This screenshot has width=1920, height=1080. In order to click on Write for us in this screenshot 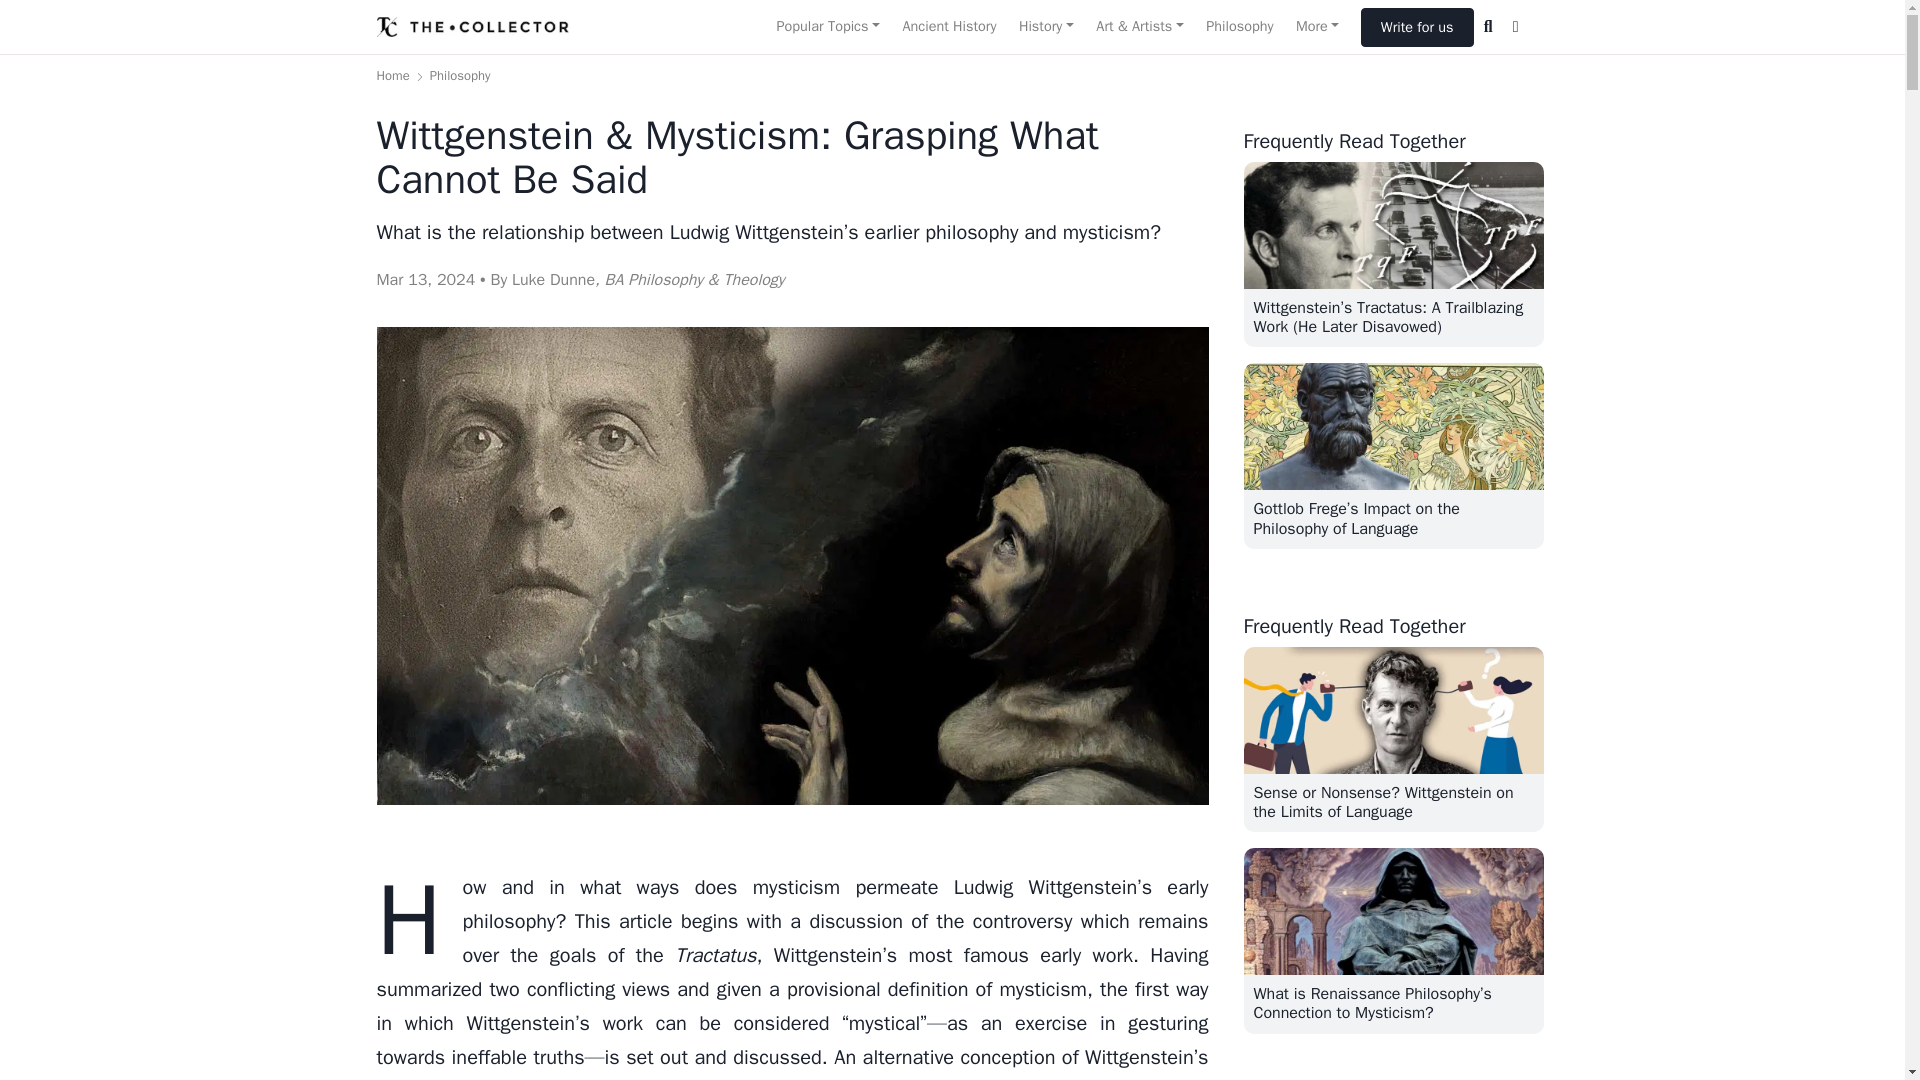, I will do `click(1418, 27)`.